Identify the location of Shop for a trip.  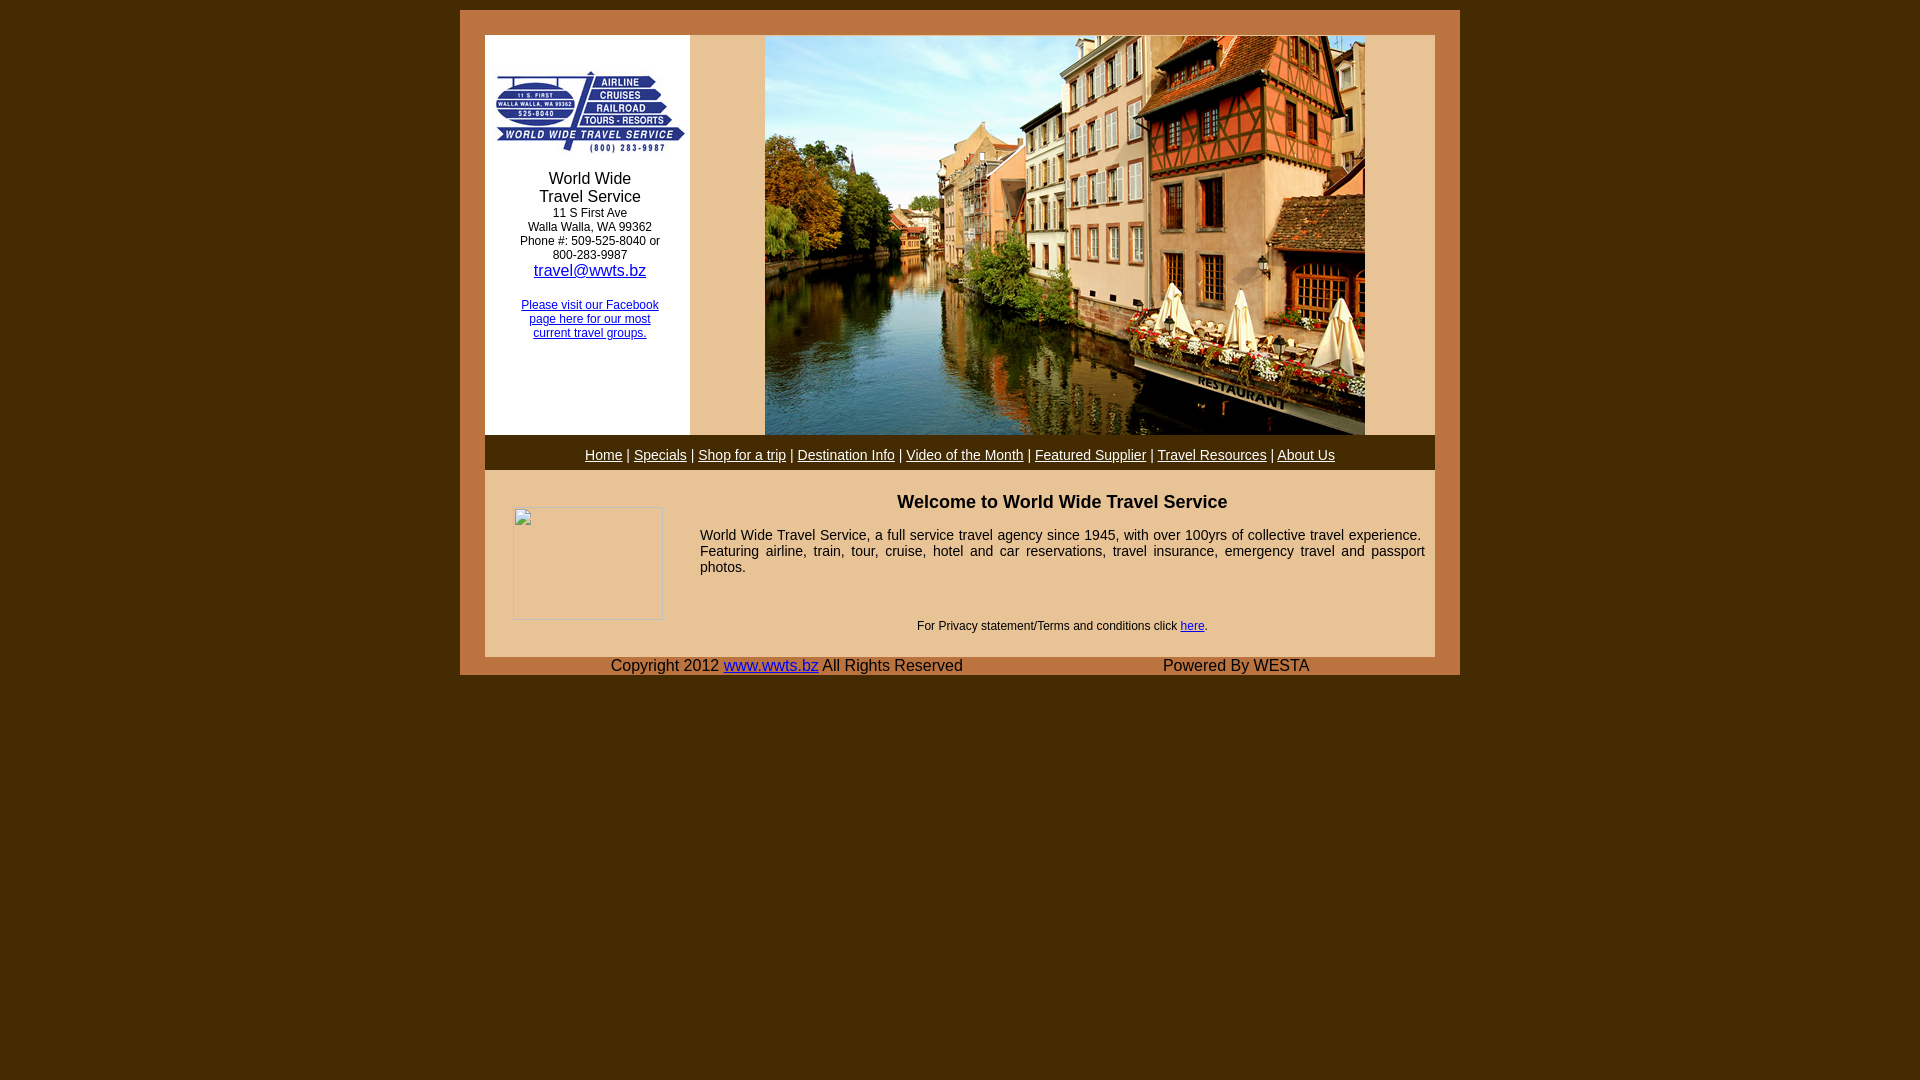
(742, 454).